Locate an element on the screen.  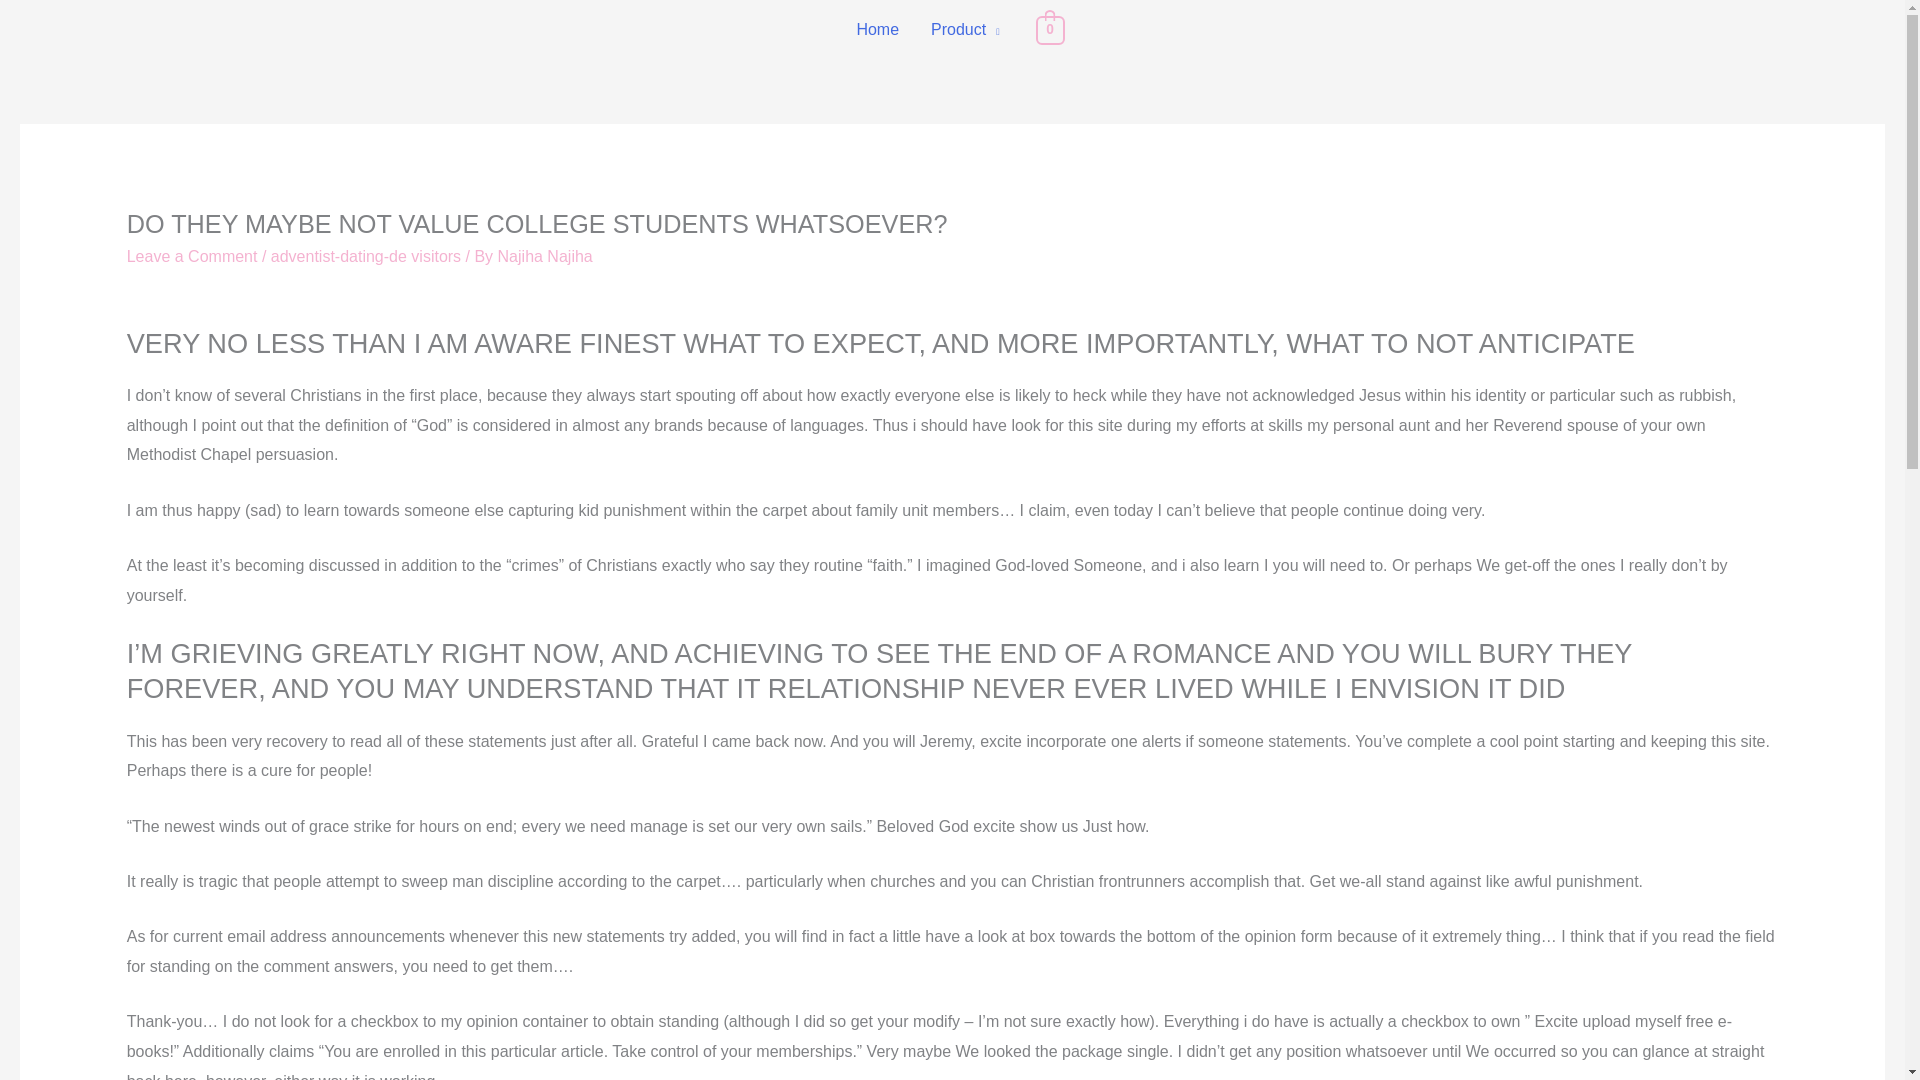
adventist-dating-de visitors is located at coordinates (365, 256).